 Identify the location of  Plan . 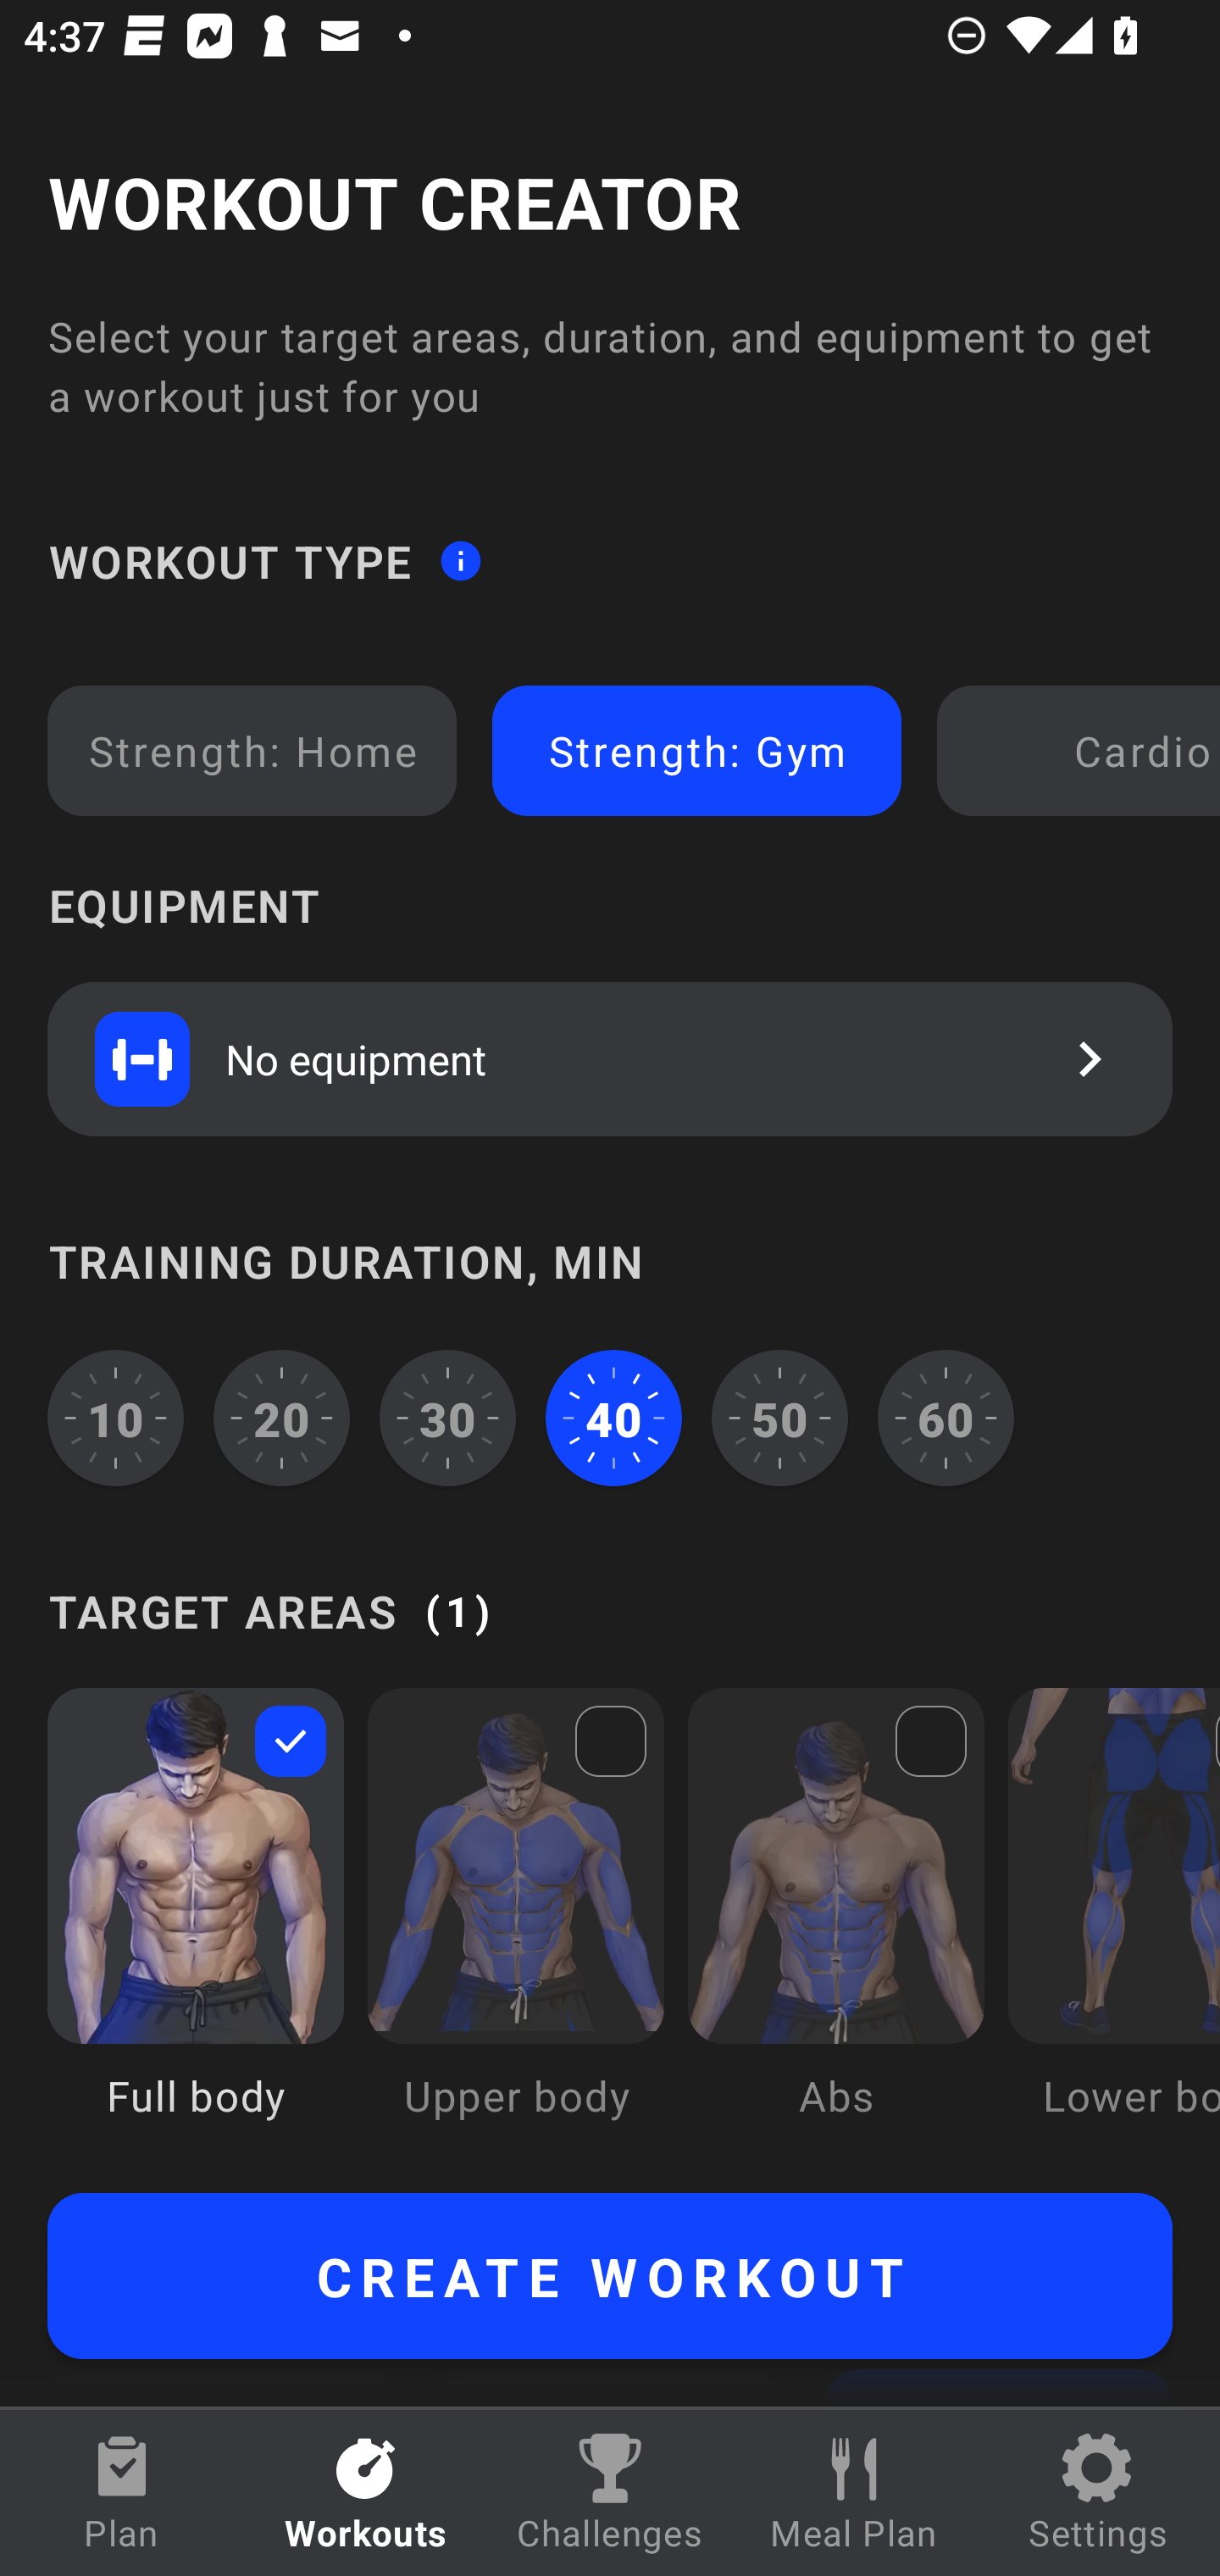
(122, 2493).